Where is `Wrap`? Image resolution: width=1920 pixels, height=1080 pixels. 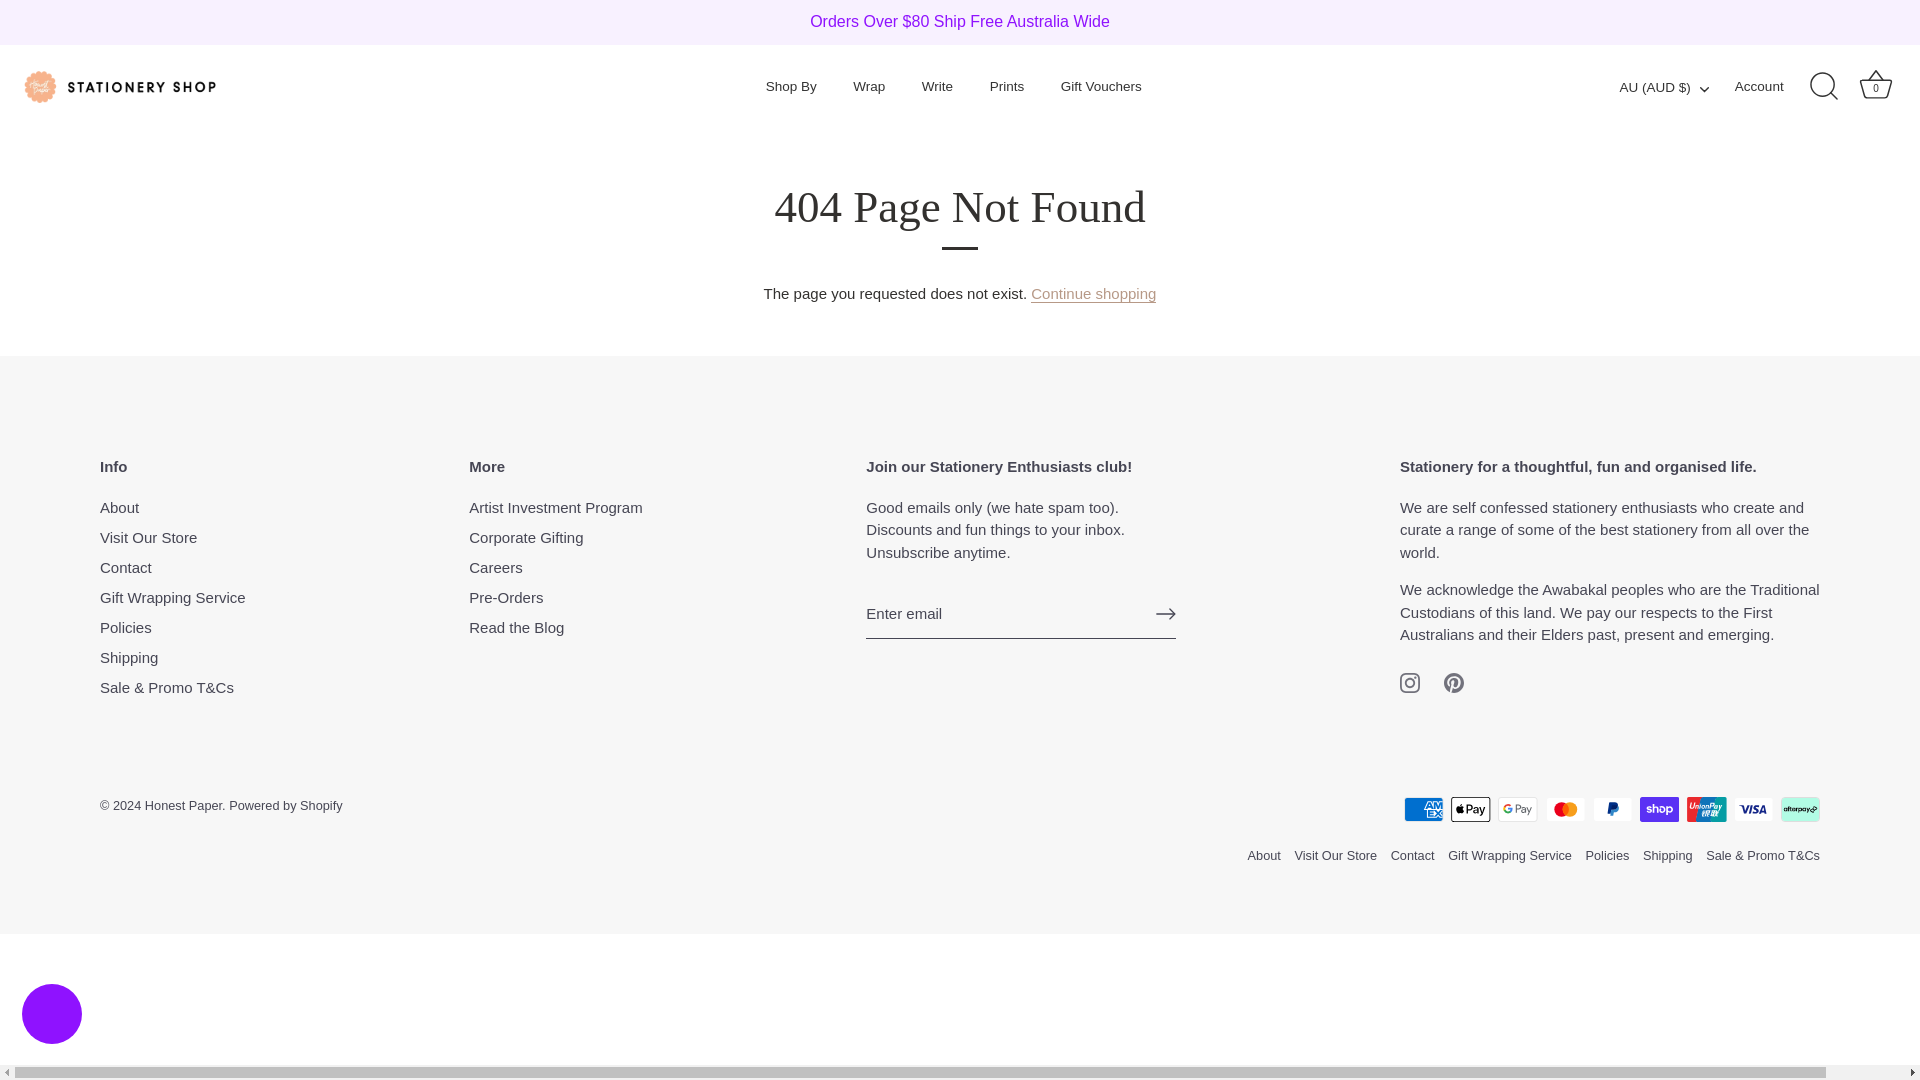
Wrap is located at coordinates (868, 86).